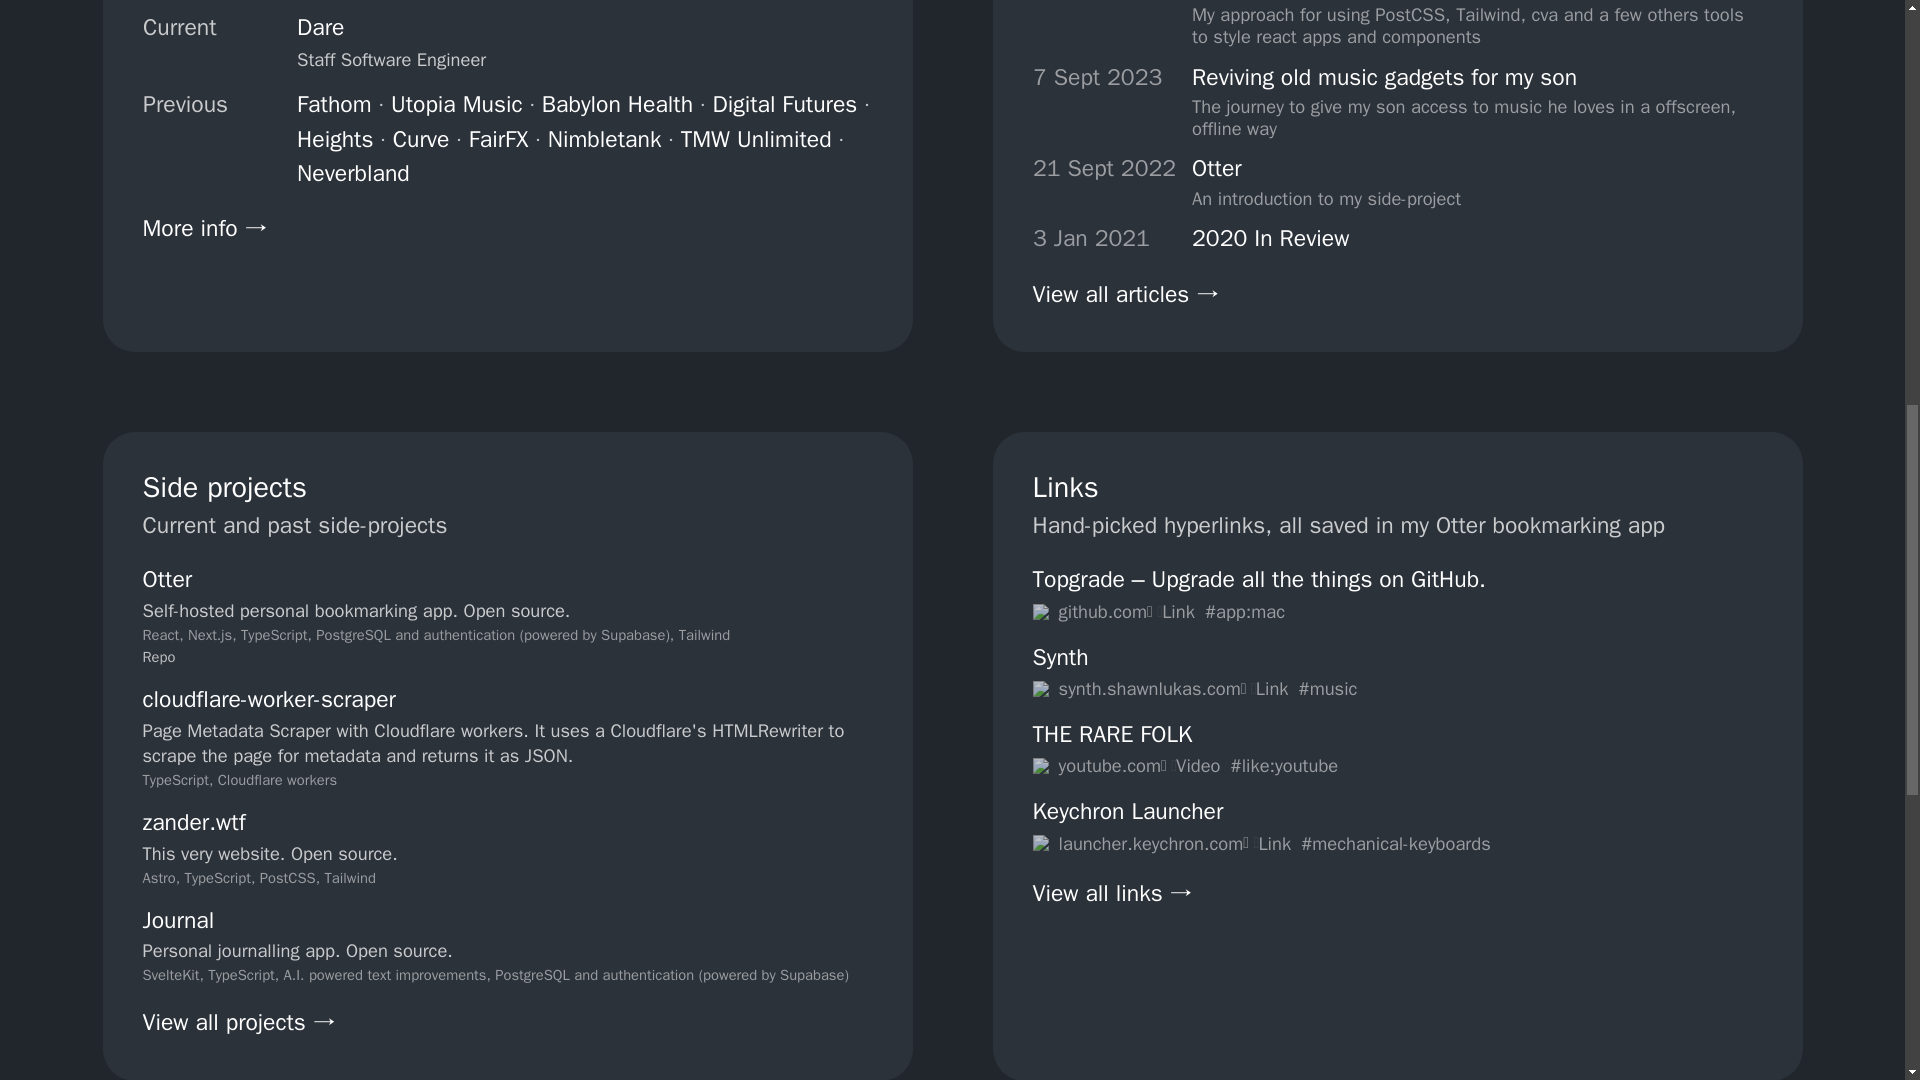 This screenshot has height=1080, width=1920. What do you see at coordinates (616, 104) in the screenshot?
I see `Babylon Health` at bounding box center [616, 104].